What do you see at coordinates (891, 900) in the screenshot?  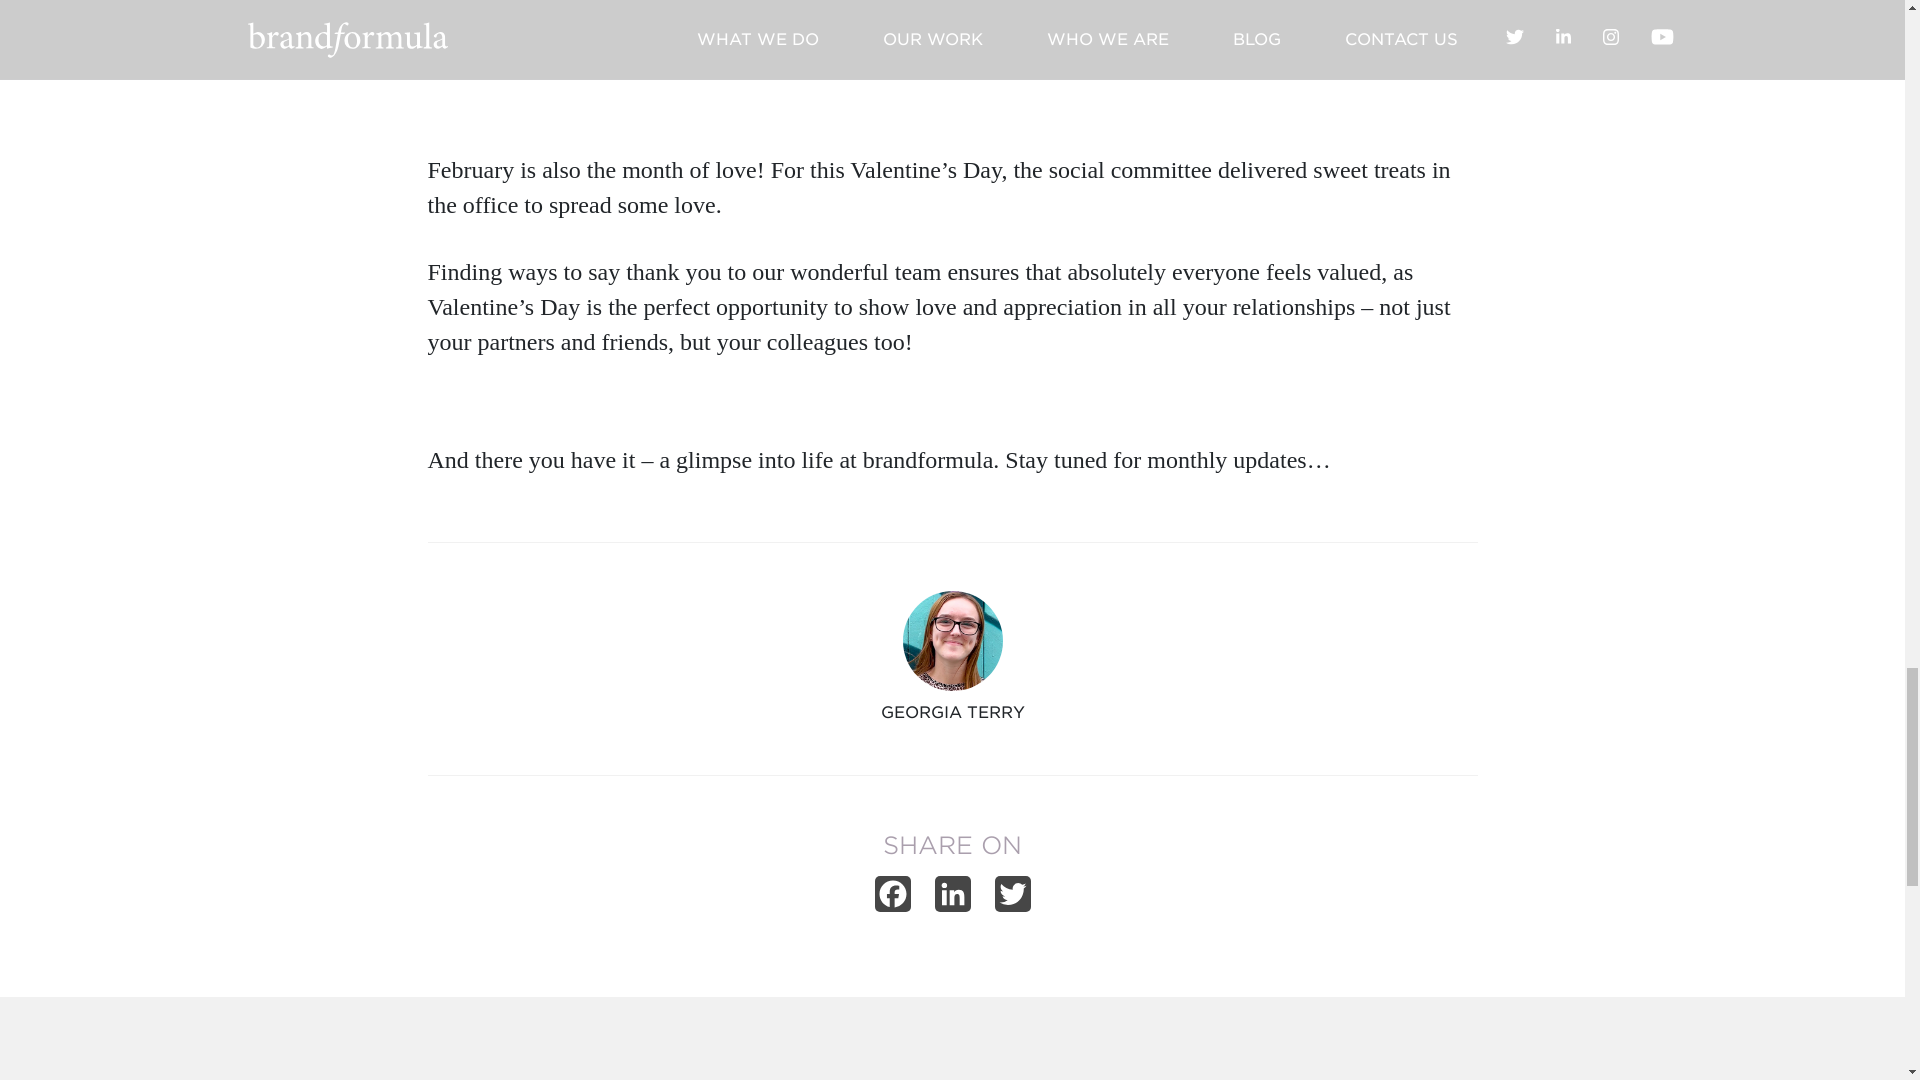 I see `Facebook` at bounding box center [891, 900].